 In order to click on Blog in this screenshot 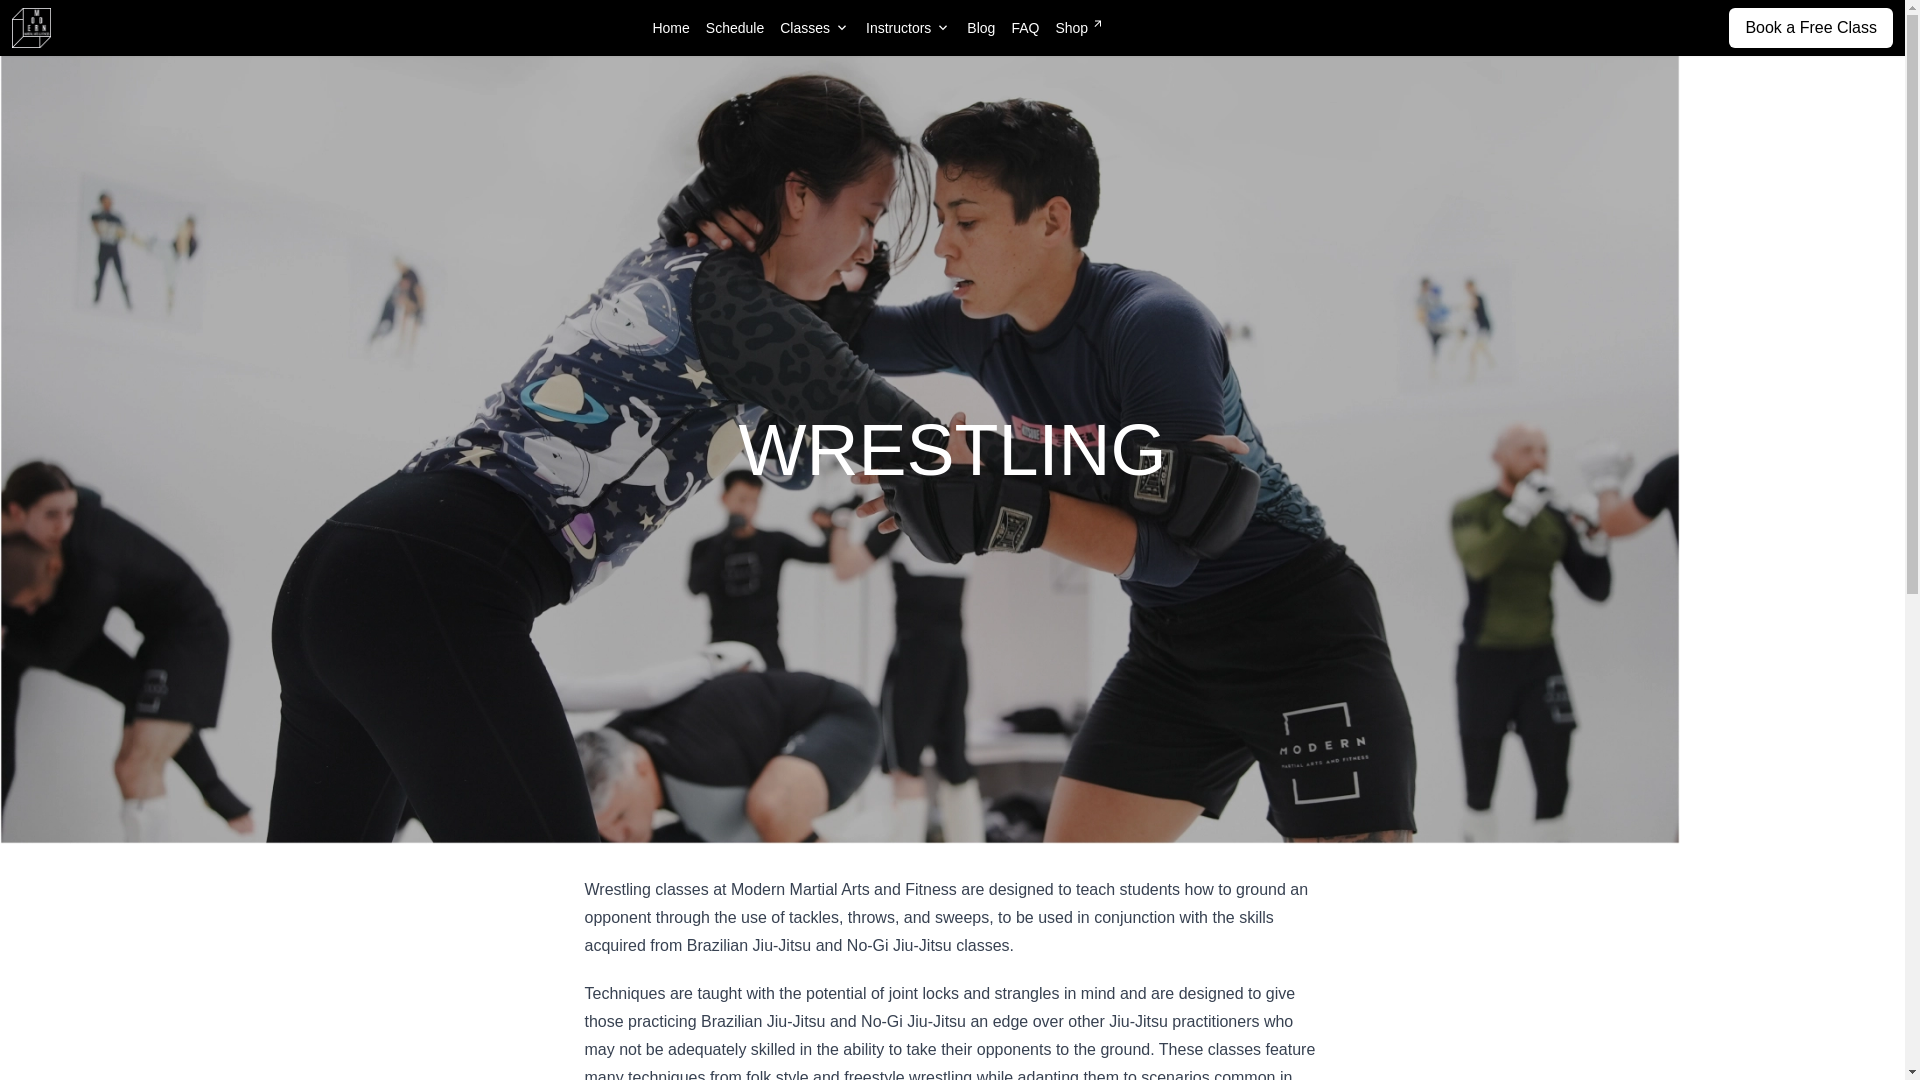, I will do `click(980, 28)`.